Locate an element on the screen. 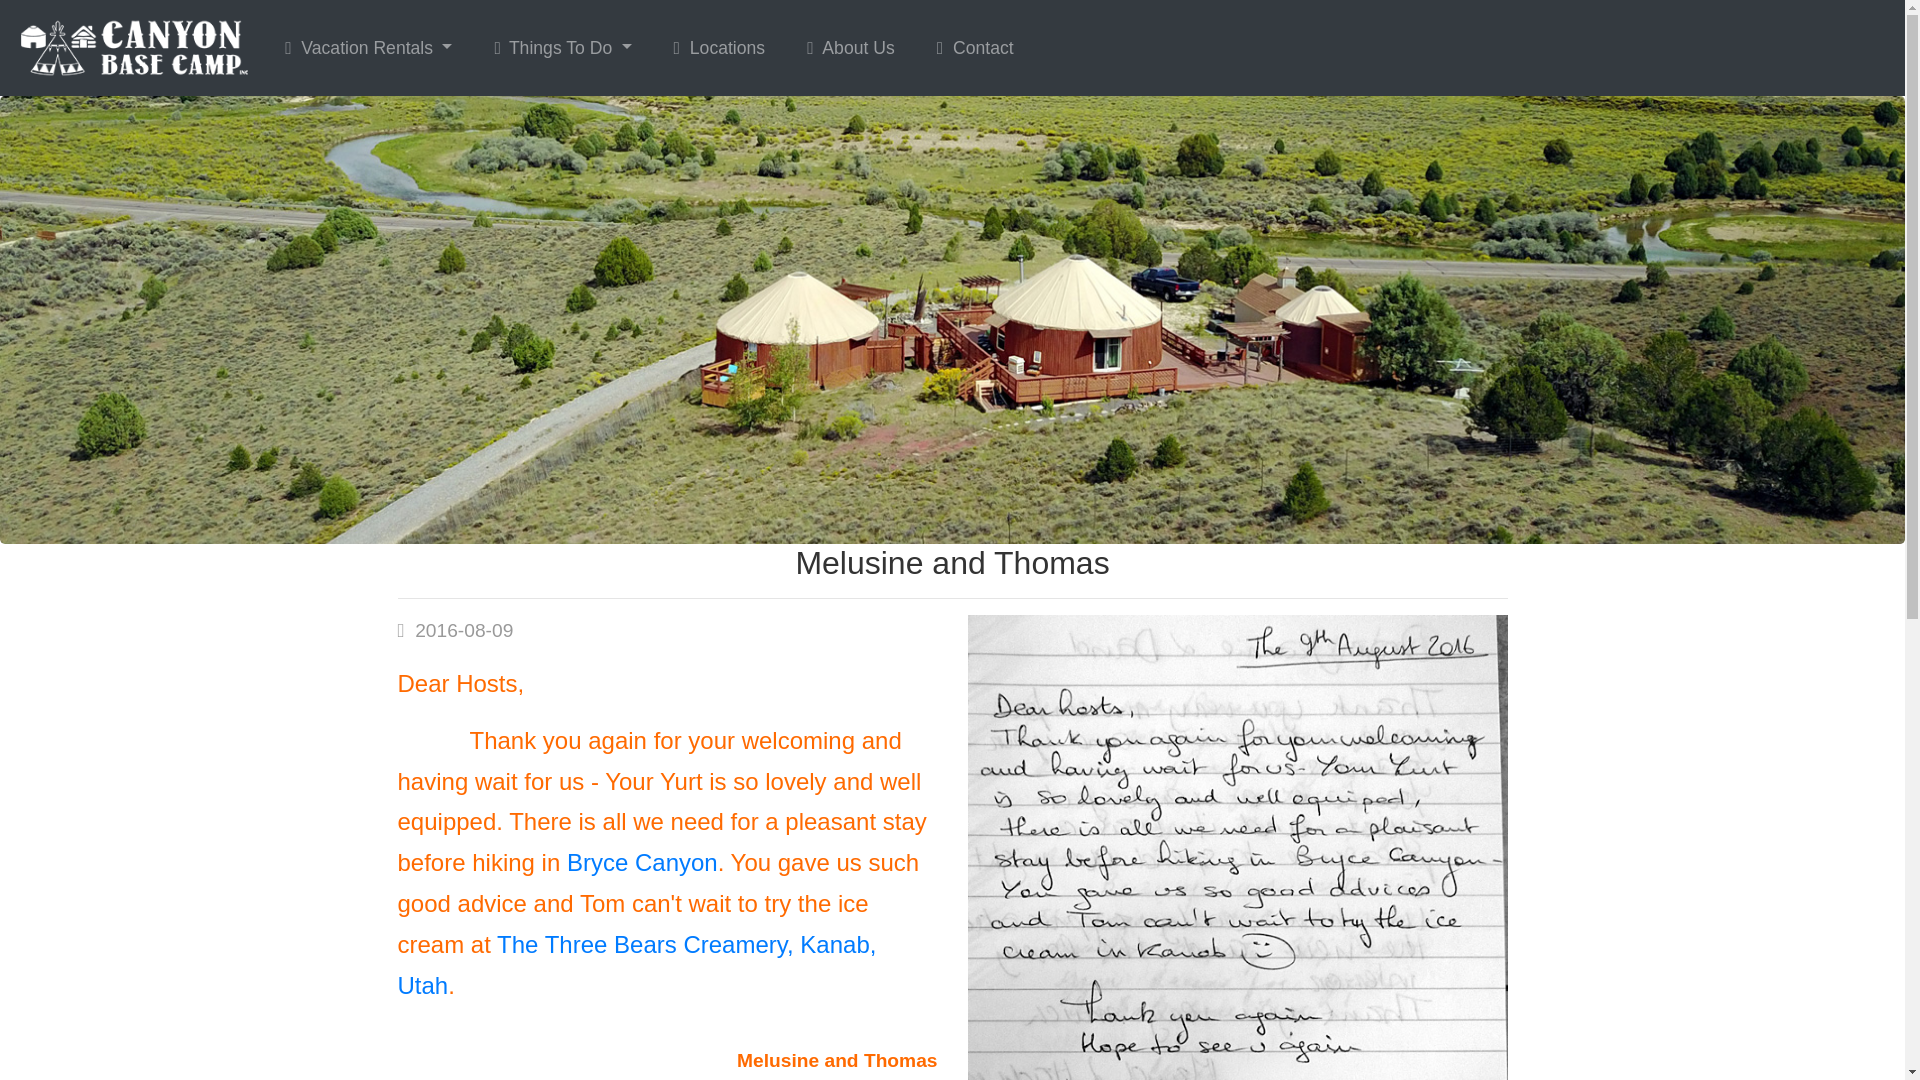  Where we are located. is located at coordinates (720, 48).